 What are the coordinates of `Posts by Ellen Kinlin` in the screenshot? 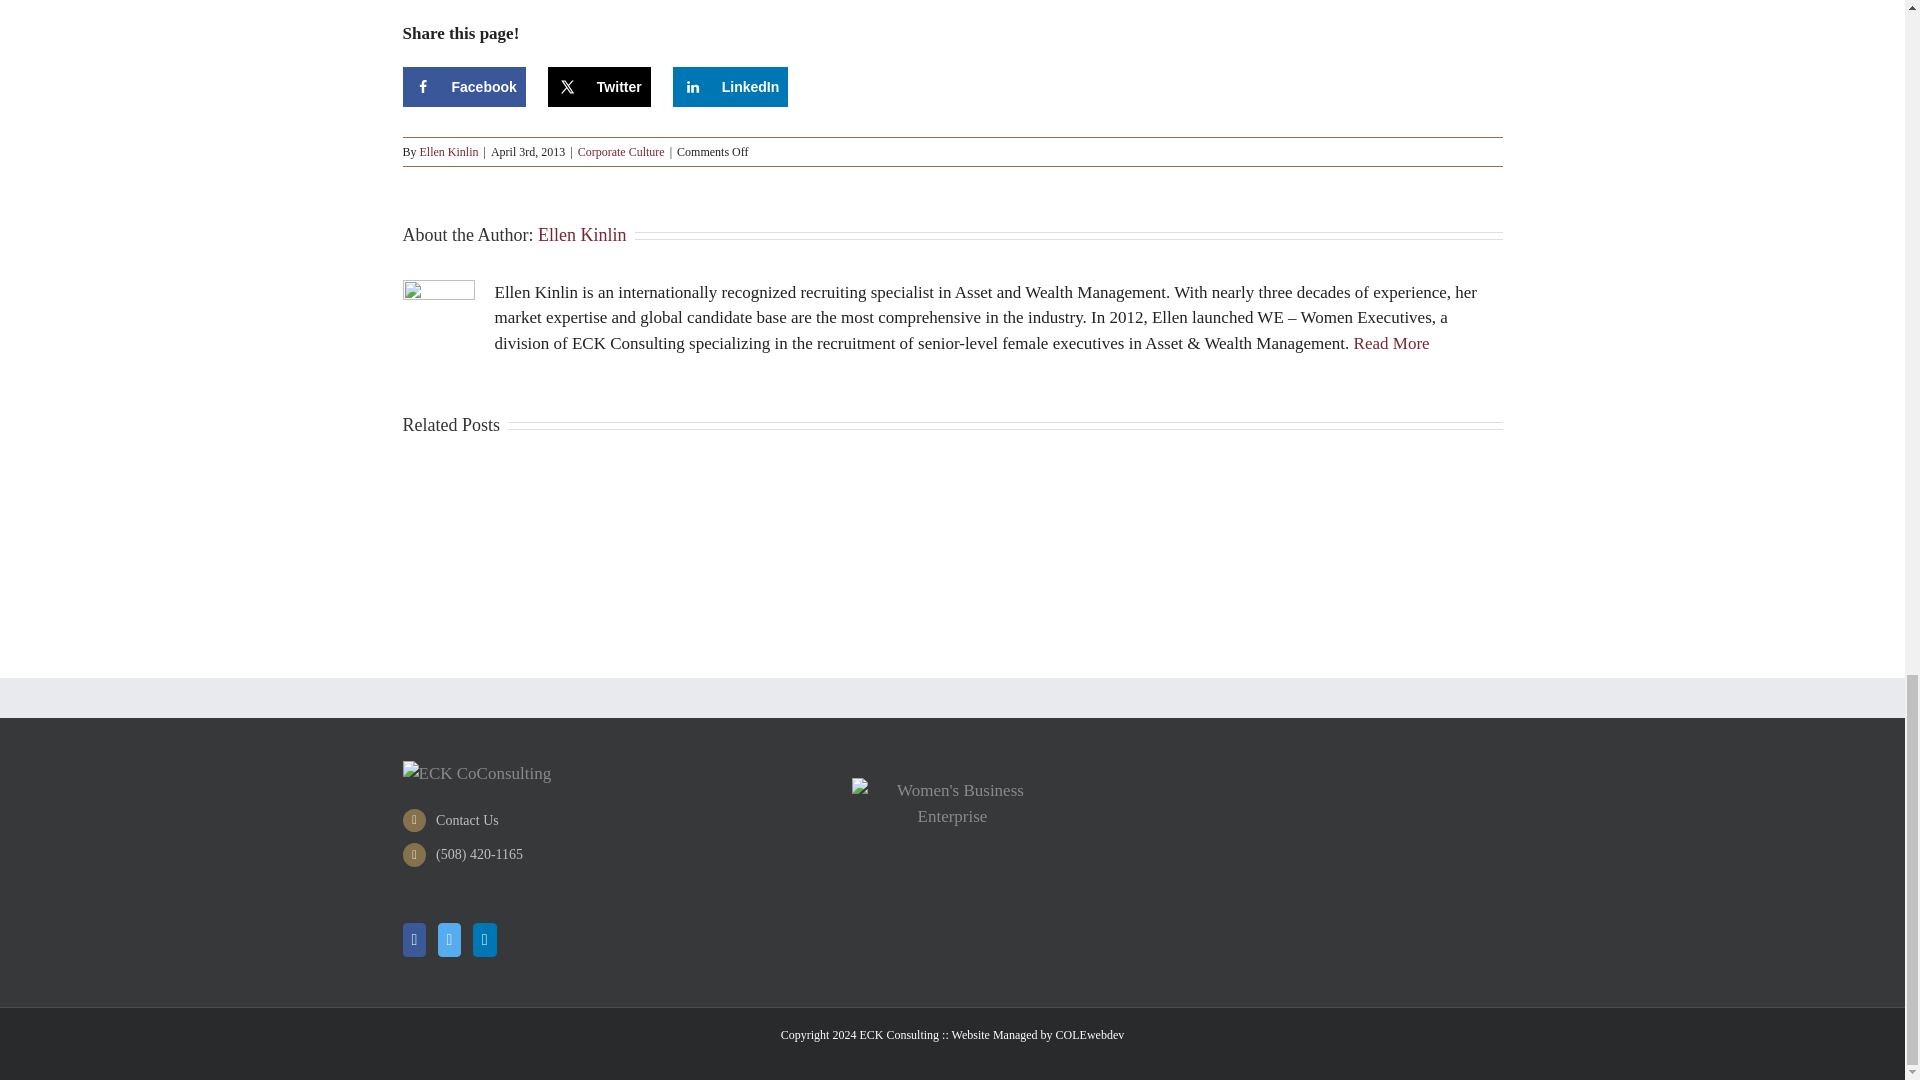 It's located at (582, 234).